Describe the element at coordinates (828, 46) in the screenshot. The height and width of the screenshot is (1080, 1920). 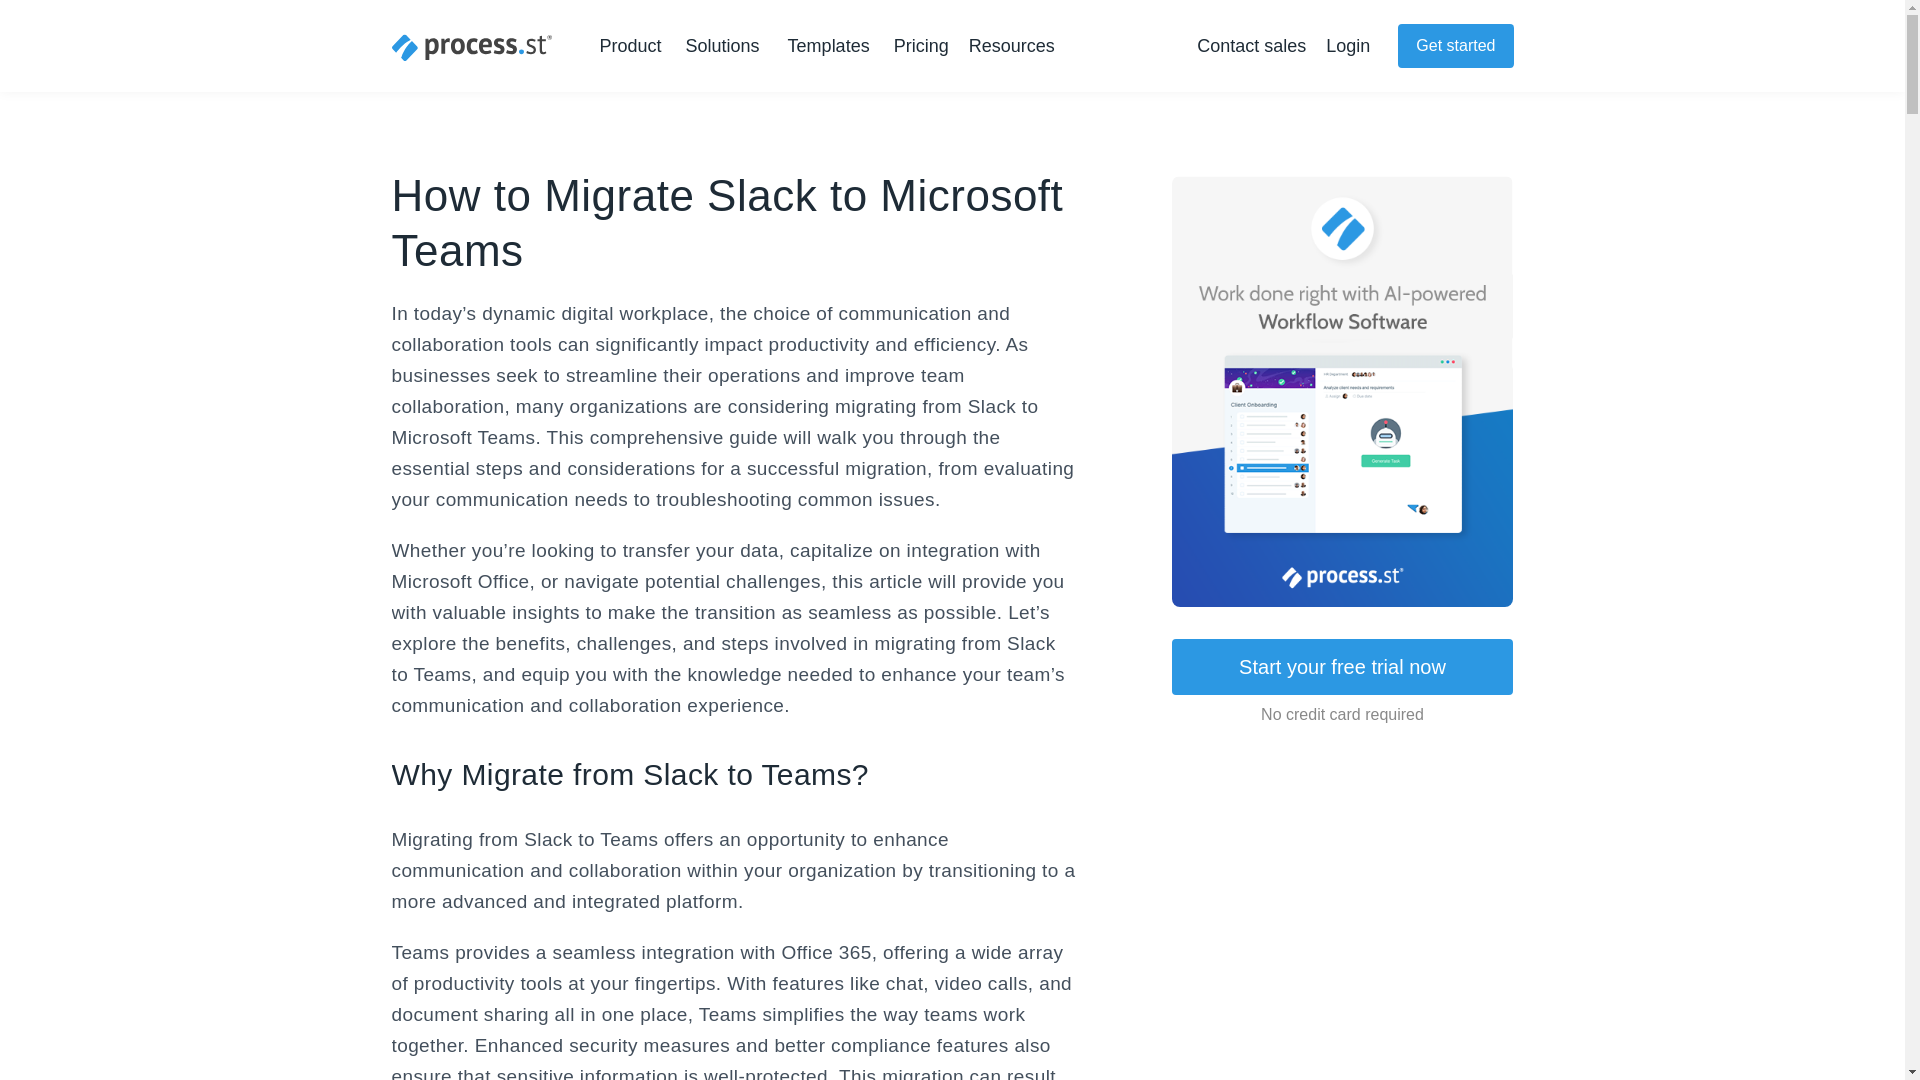
I see `Templates` at that location.